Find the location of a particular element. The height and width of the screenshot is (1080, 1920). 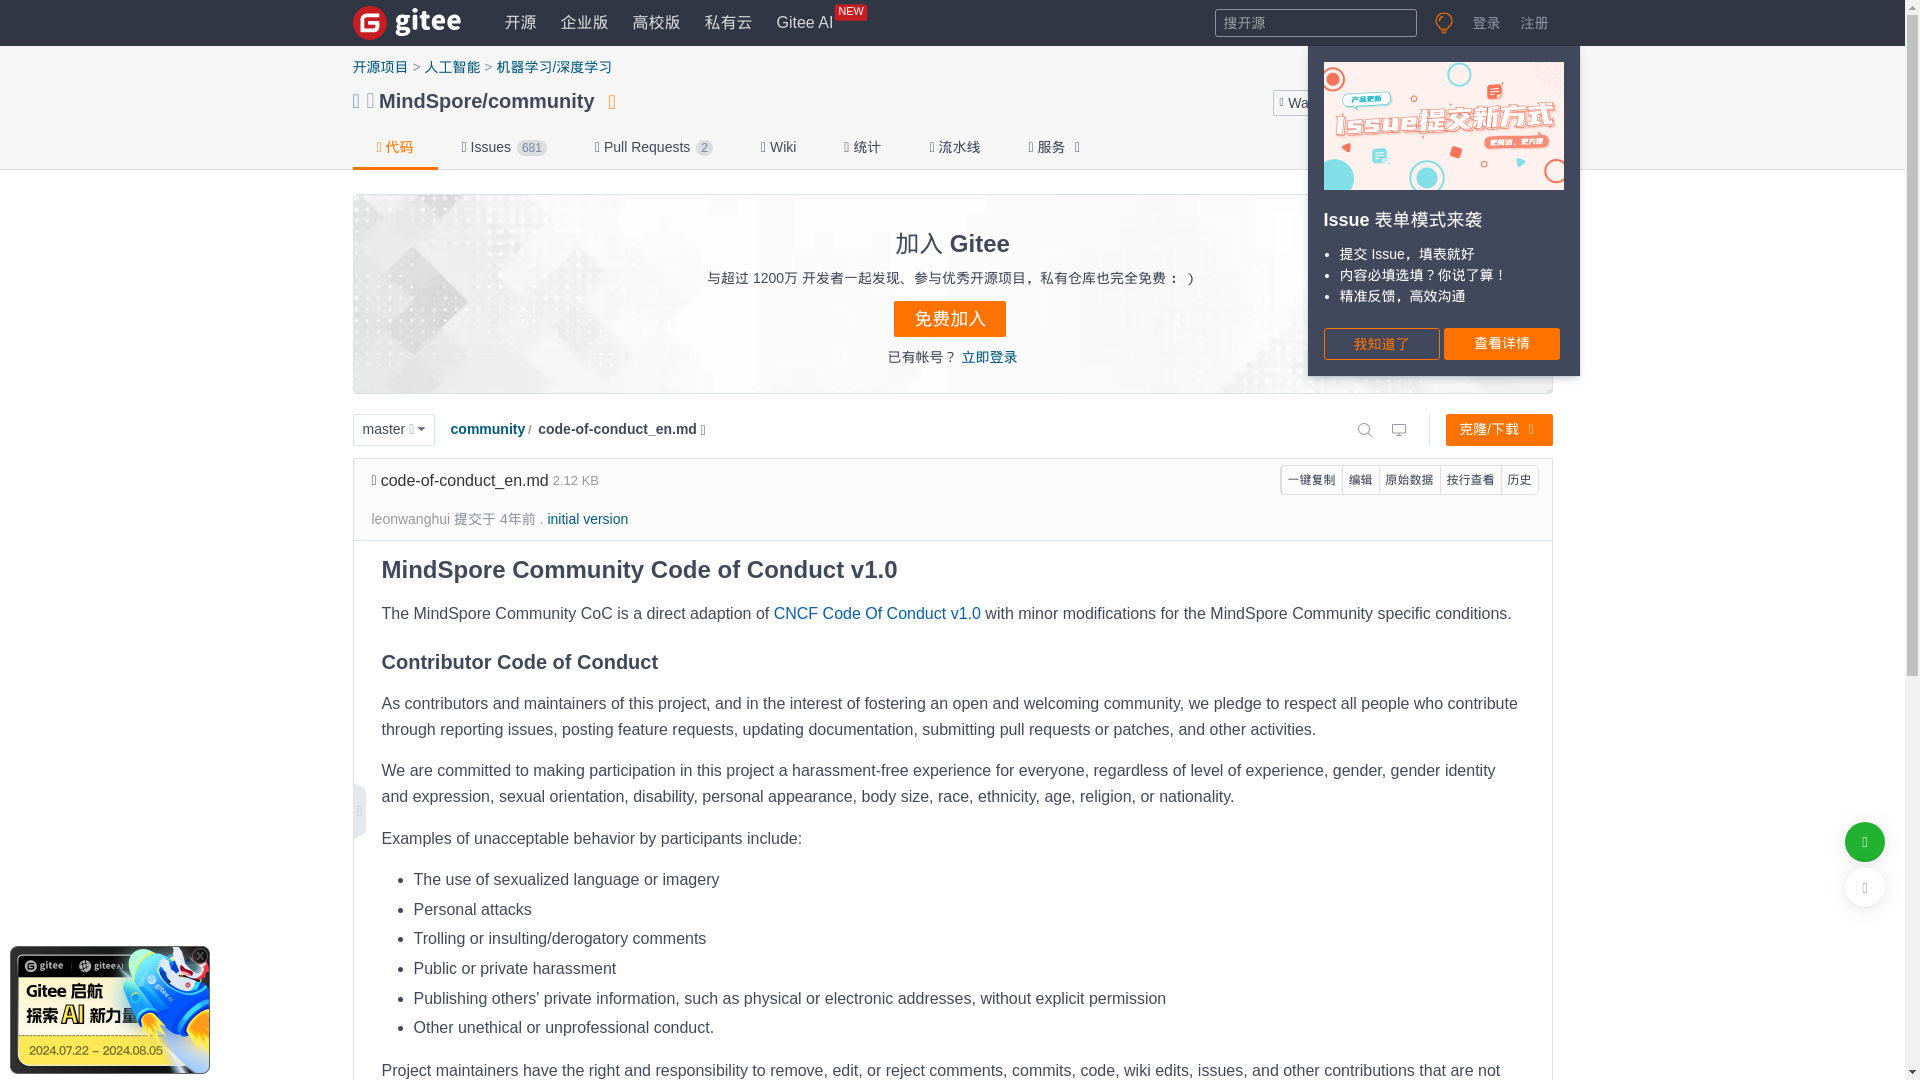

Fork is located at coordinates (1493, 102).